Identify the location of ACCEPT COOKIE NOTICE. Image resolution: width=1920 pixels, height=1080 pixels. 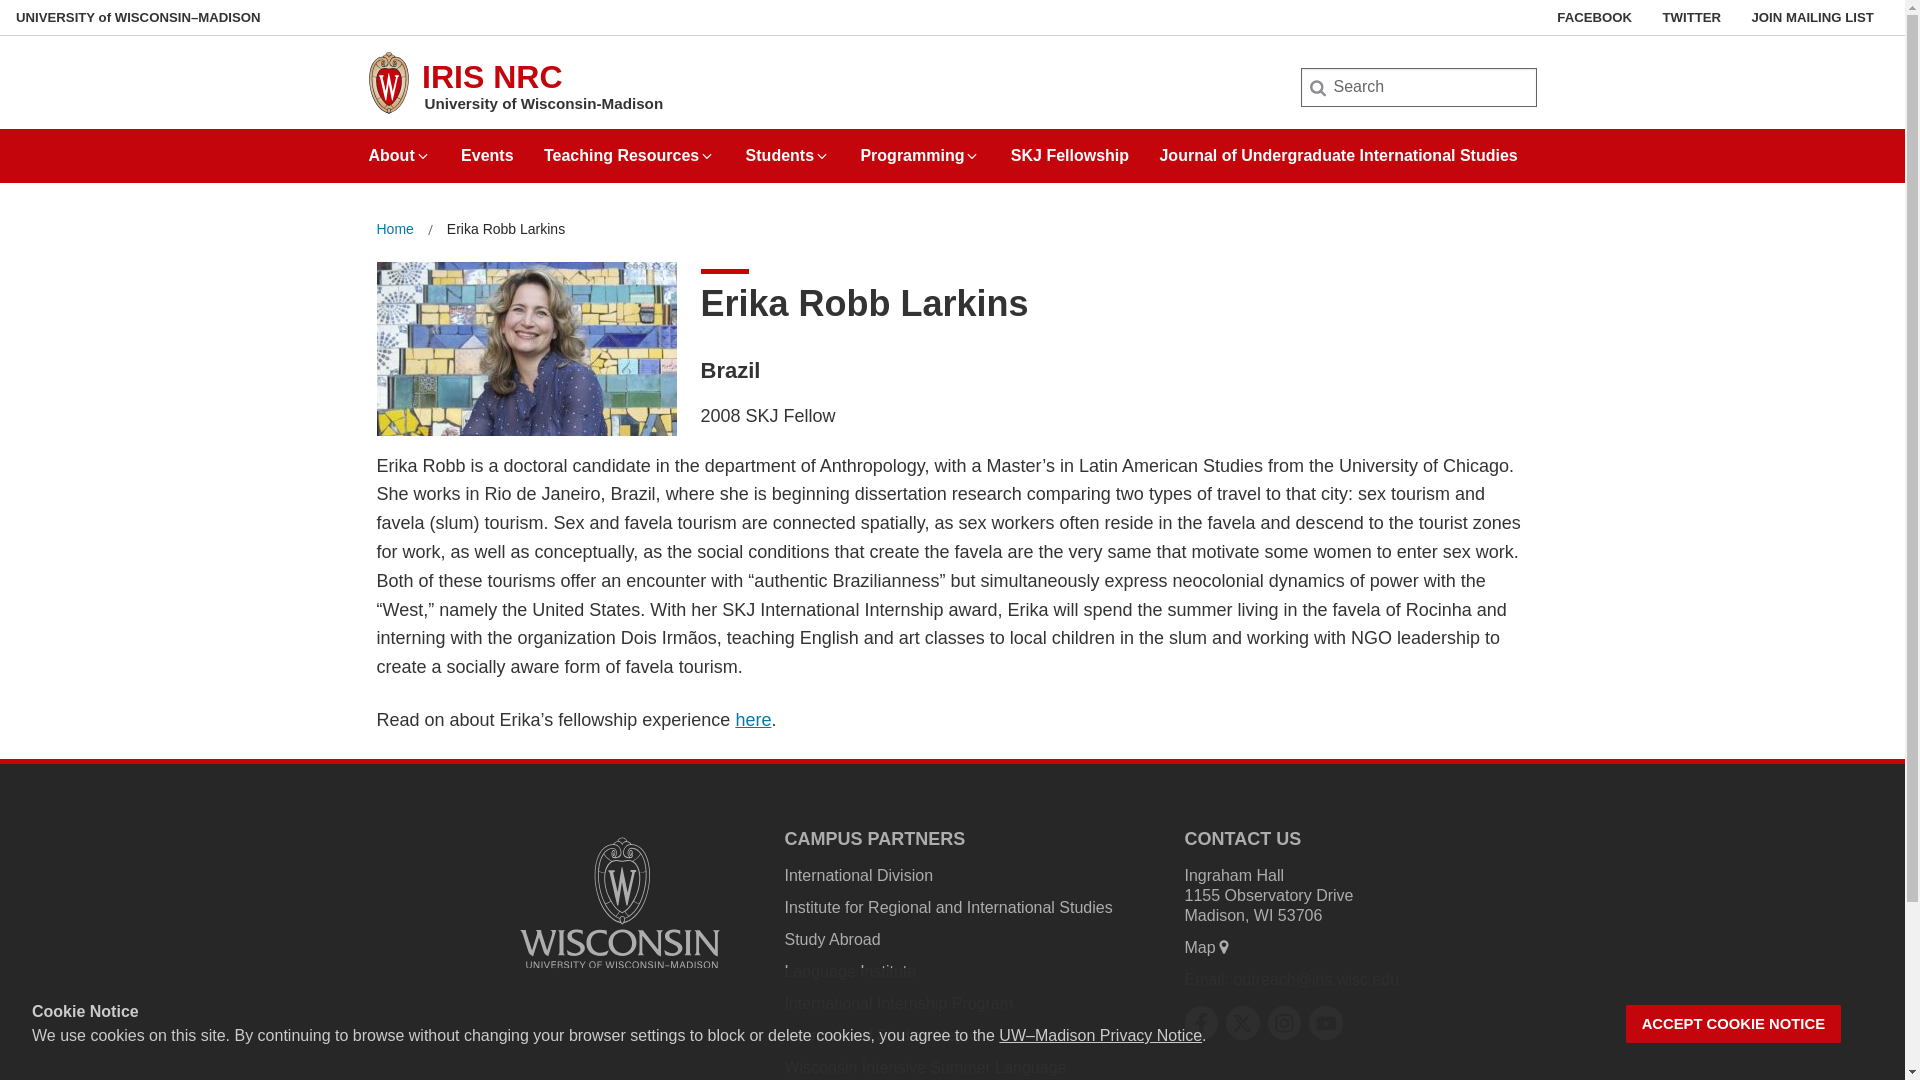
(1734, 1024).